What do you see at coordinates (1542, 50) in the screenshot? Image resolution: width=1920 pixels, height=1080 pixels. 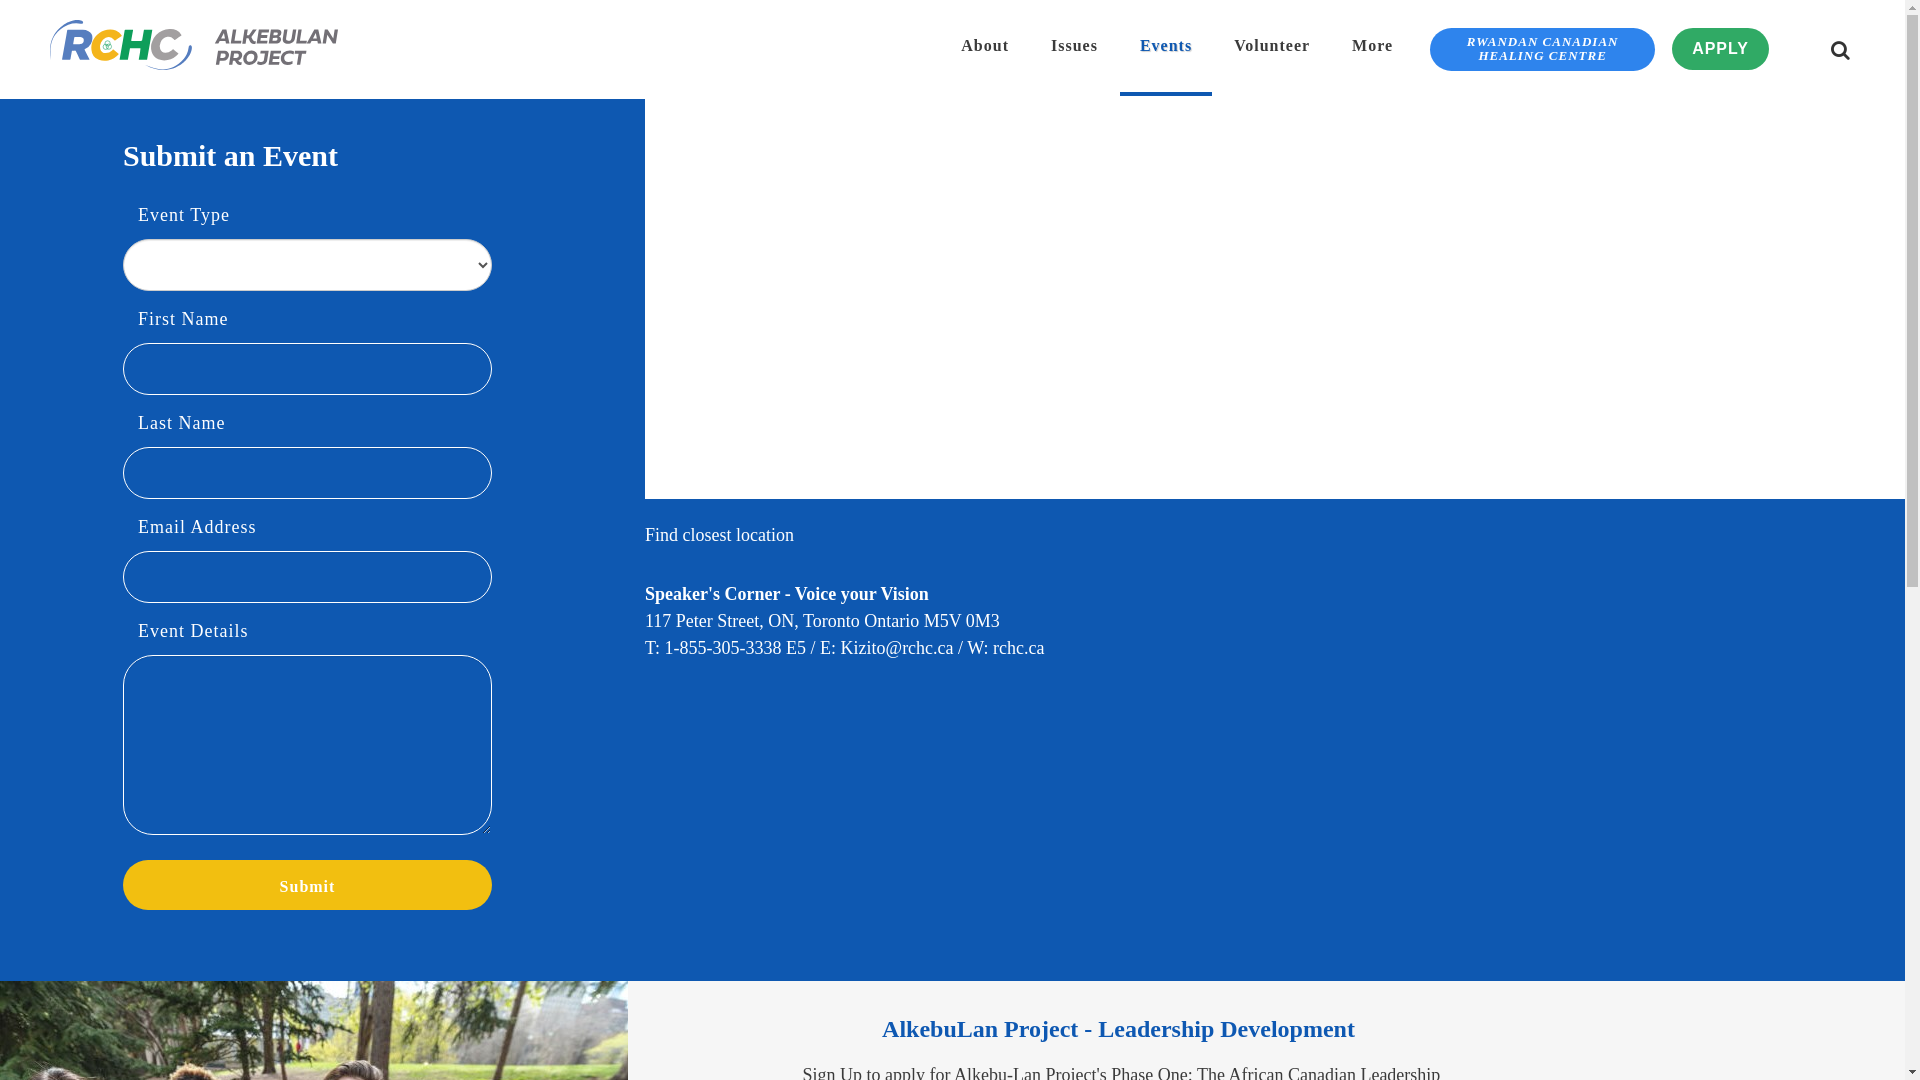 I see `RWANDAN CANADIAN HEALING CENTRE` at bounding box center [1542, 50].